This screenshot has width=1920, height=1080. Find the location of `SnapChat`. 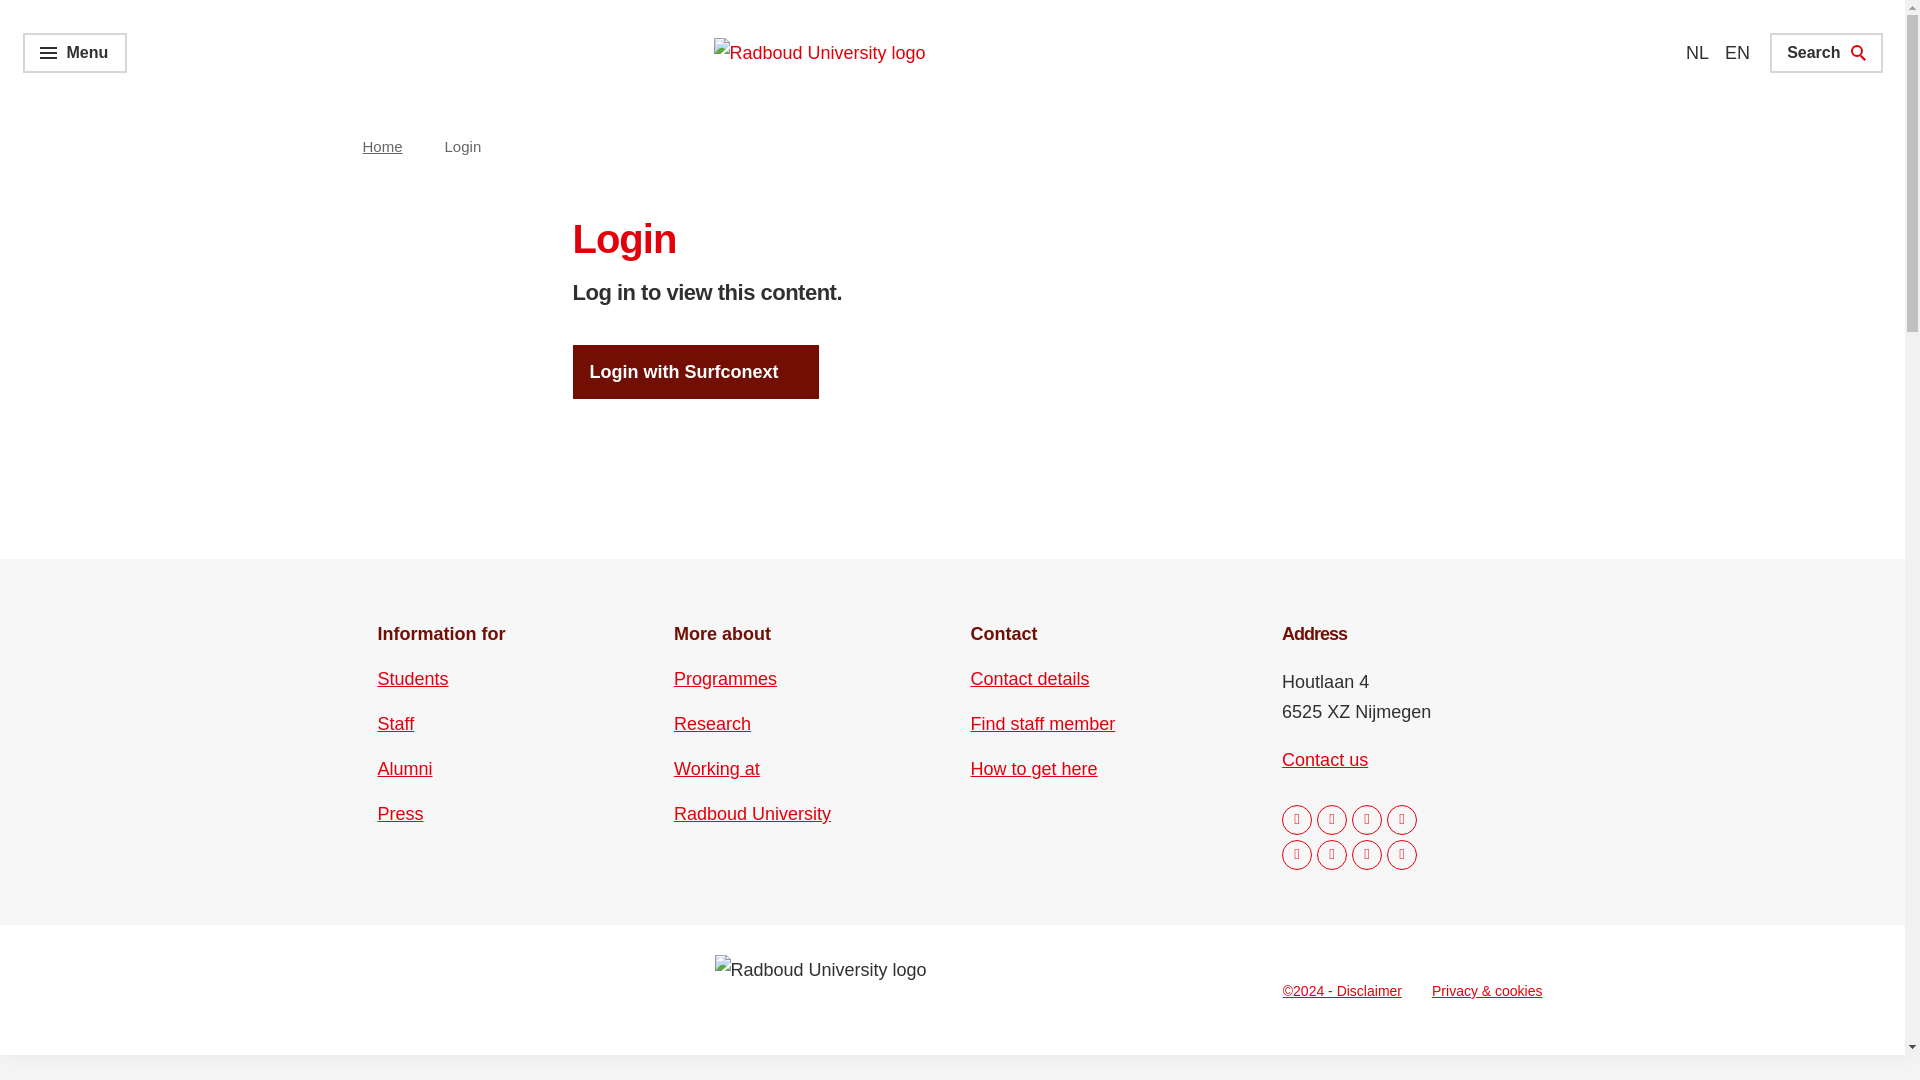

SnapChat is located at coordinates (1401, 855).